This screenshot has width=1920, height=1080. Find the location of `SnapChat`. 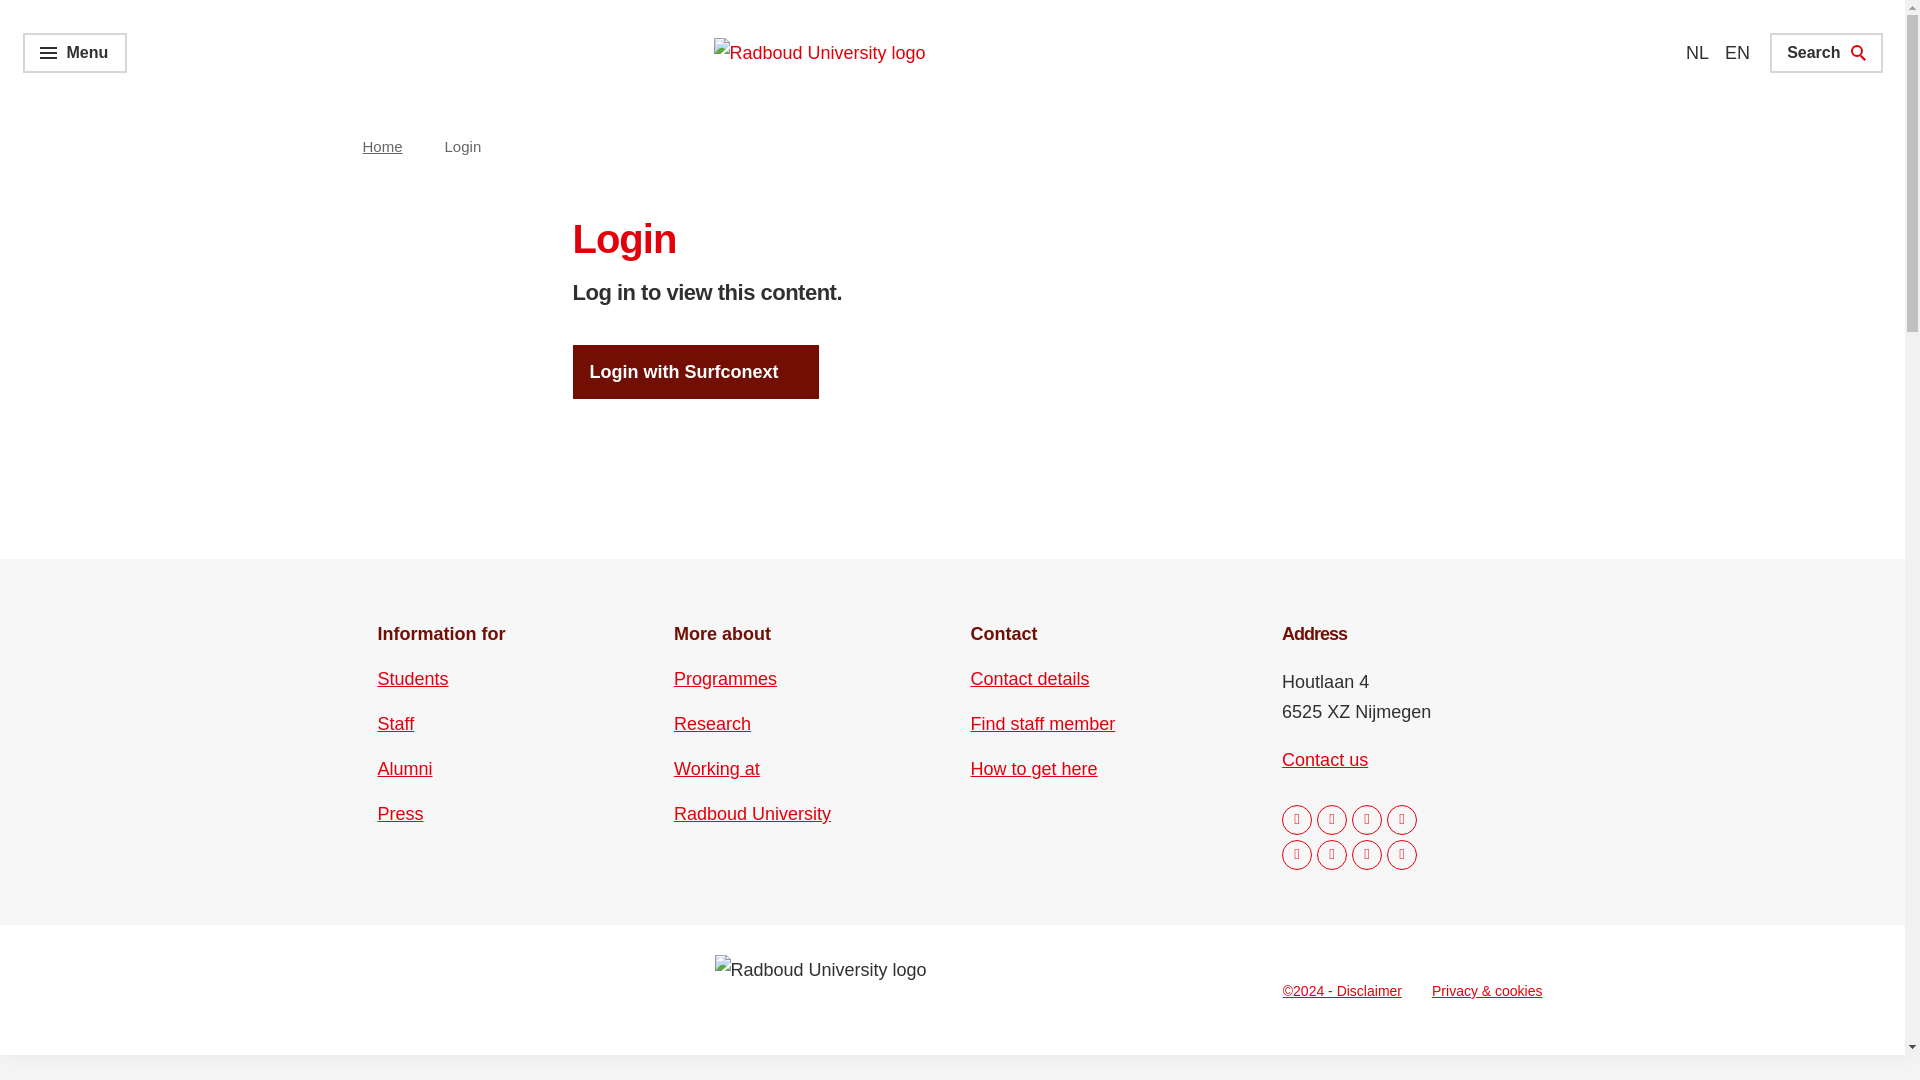

SnapChat is located at coordinates (1401, 855).